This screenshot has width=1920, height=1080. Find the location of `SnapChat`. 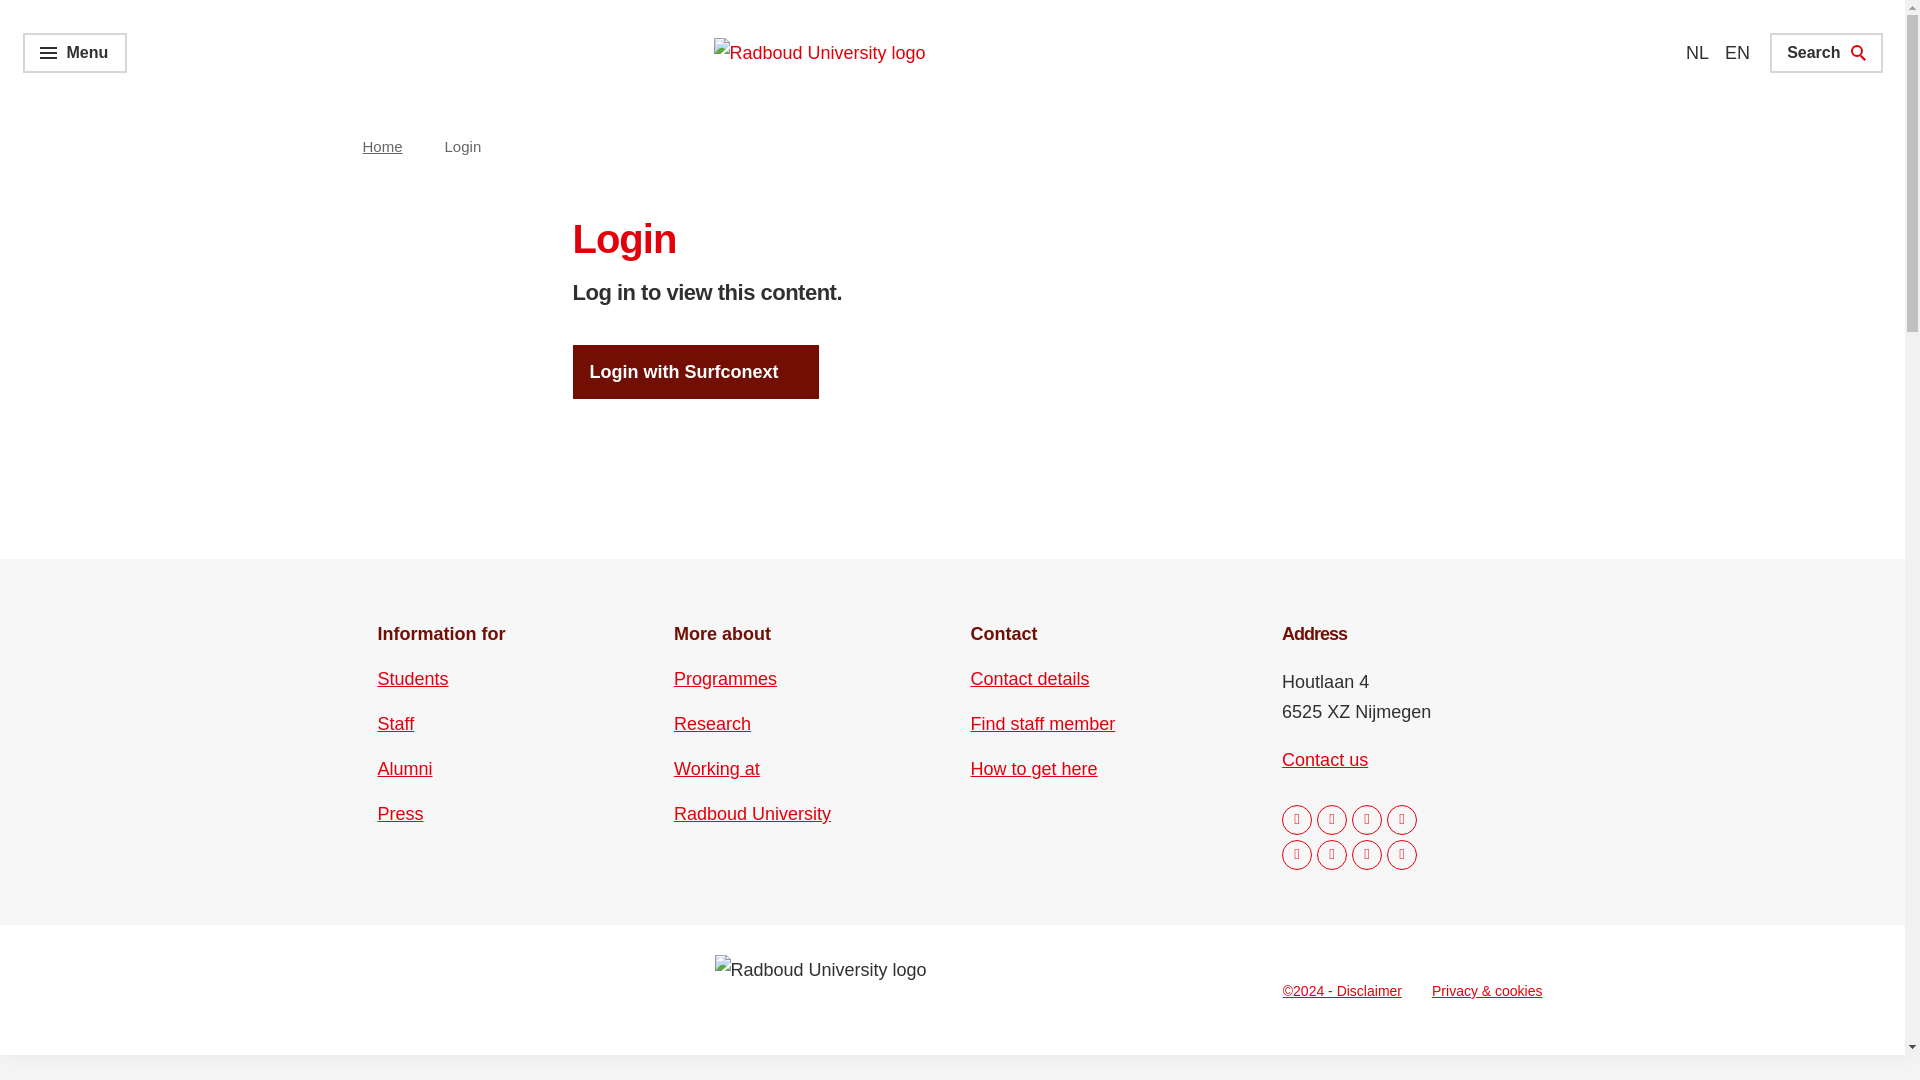

SnapChat is located at coordinates (1401, 855).